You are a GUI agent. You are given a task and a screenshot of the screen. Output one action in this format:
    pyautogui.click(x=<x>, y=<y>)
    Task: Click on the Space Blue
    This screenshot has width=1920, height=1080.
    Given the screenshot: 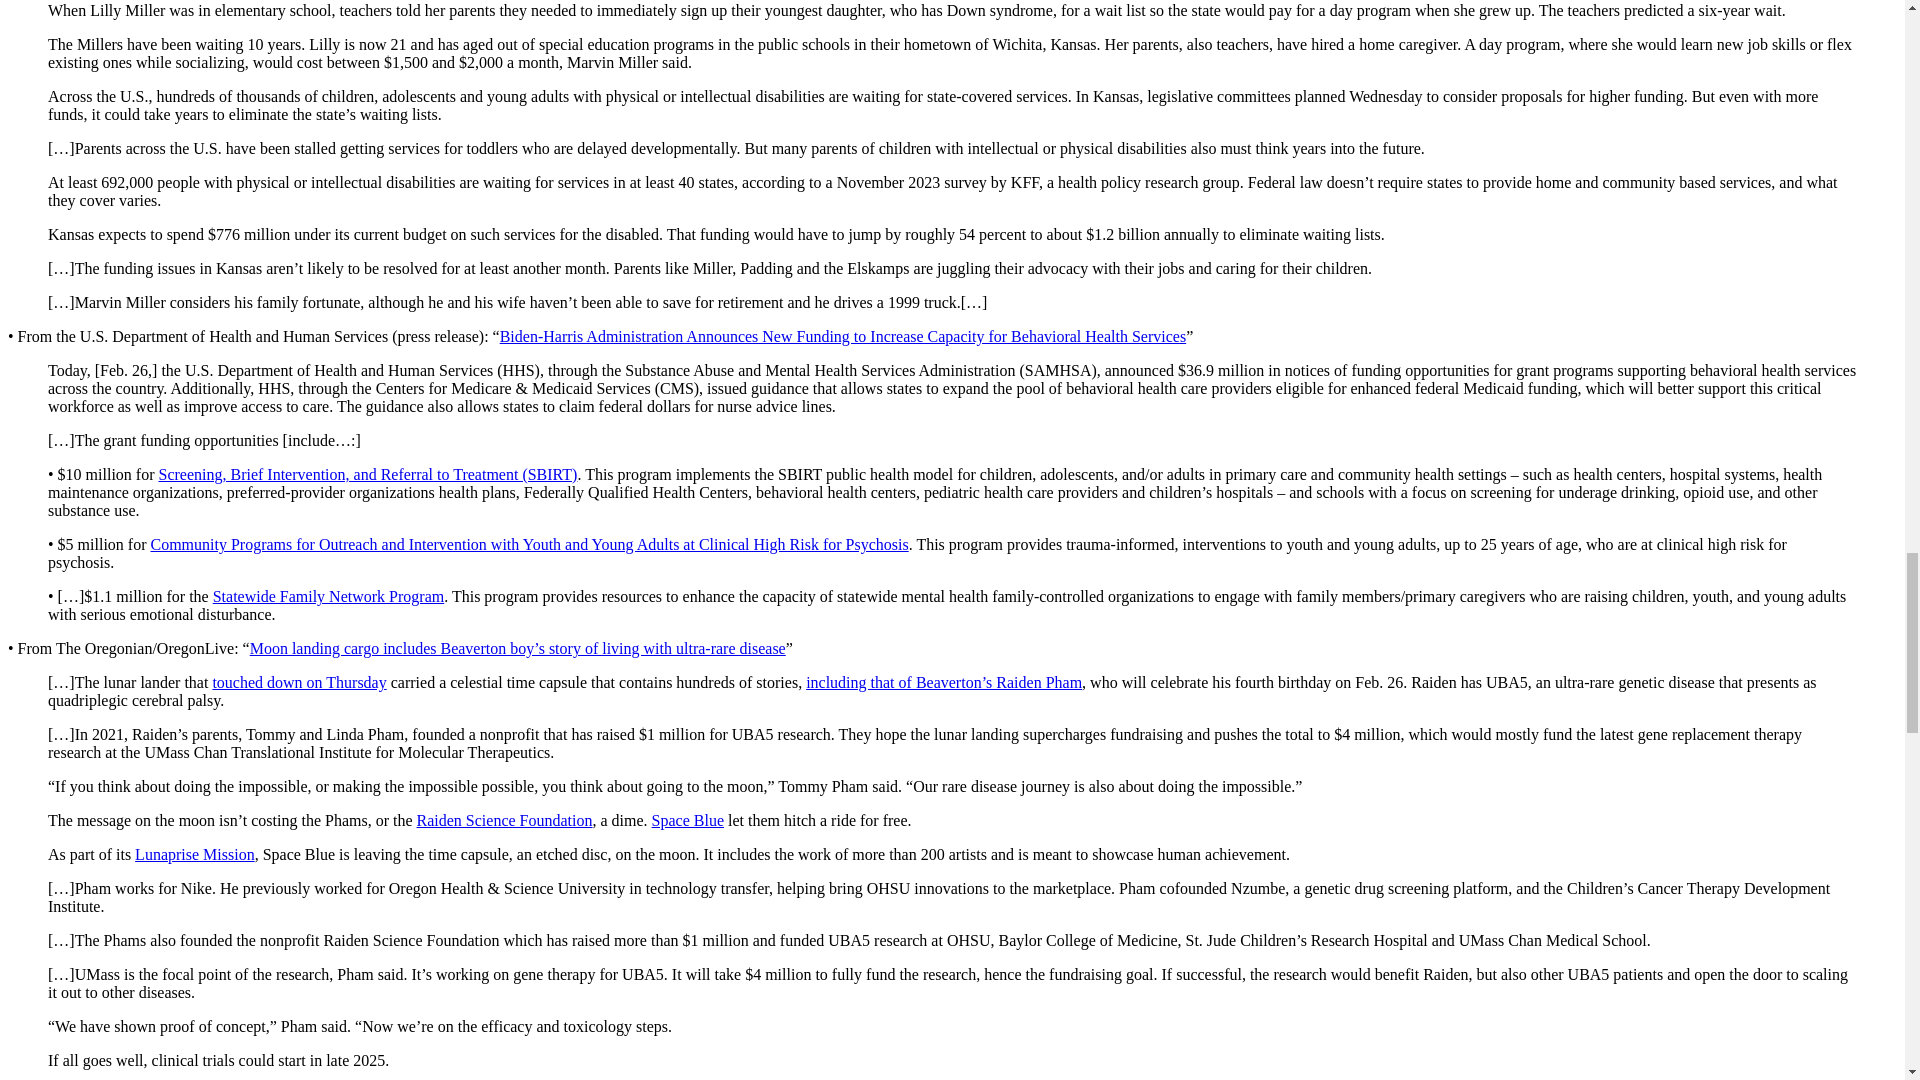 What is the action you would take?
    pyautogui.click(x=688, y=820)
    